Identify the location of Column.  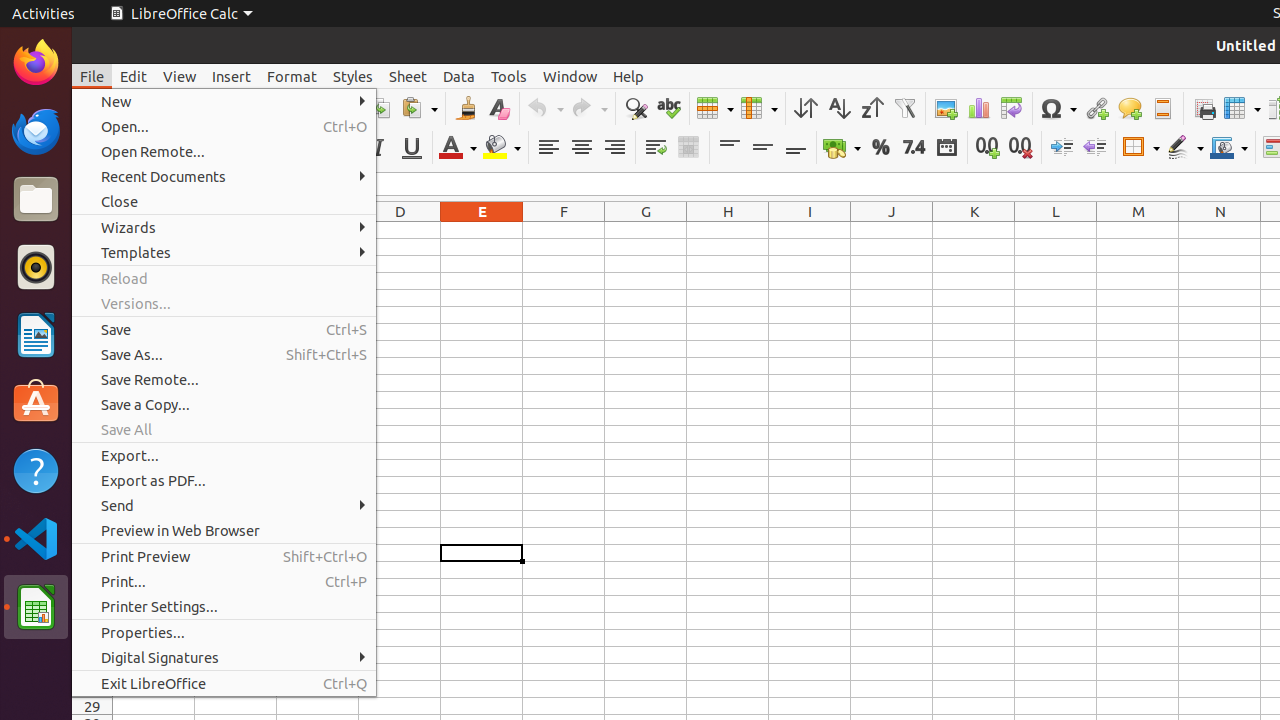
(759, 108).